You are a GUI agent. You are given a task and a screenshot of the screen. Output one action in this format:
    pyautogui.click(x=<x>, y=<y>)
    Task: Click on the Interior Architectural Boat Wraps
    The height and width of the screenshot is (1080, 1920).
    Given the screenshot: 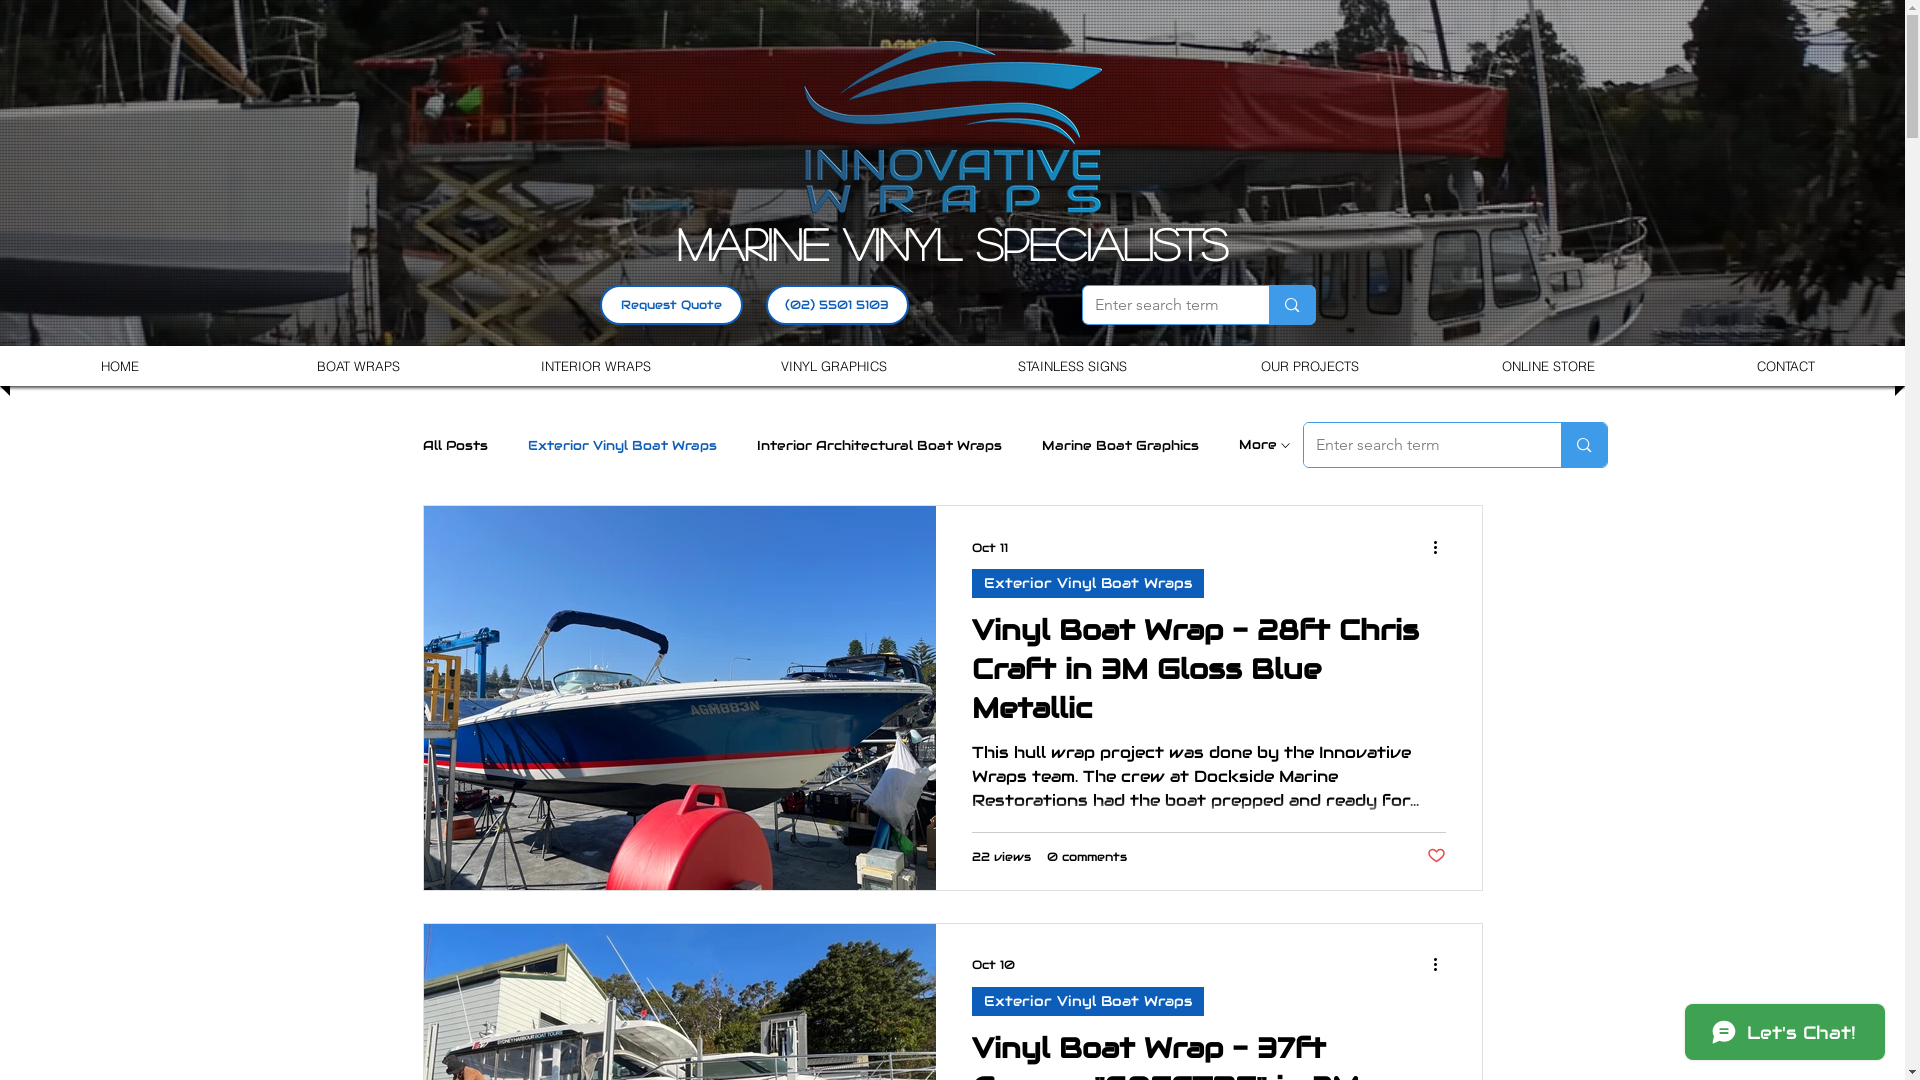 What is the action you would take?
    pyautogui.click(x=878, y=444)
    